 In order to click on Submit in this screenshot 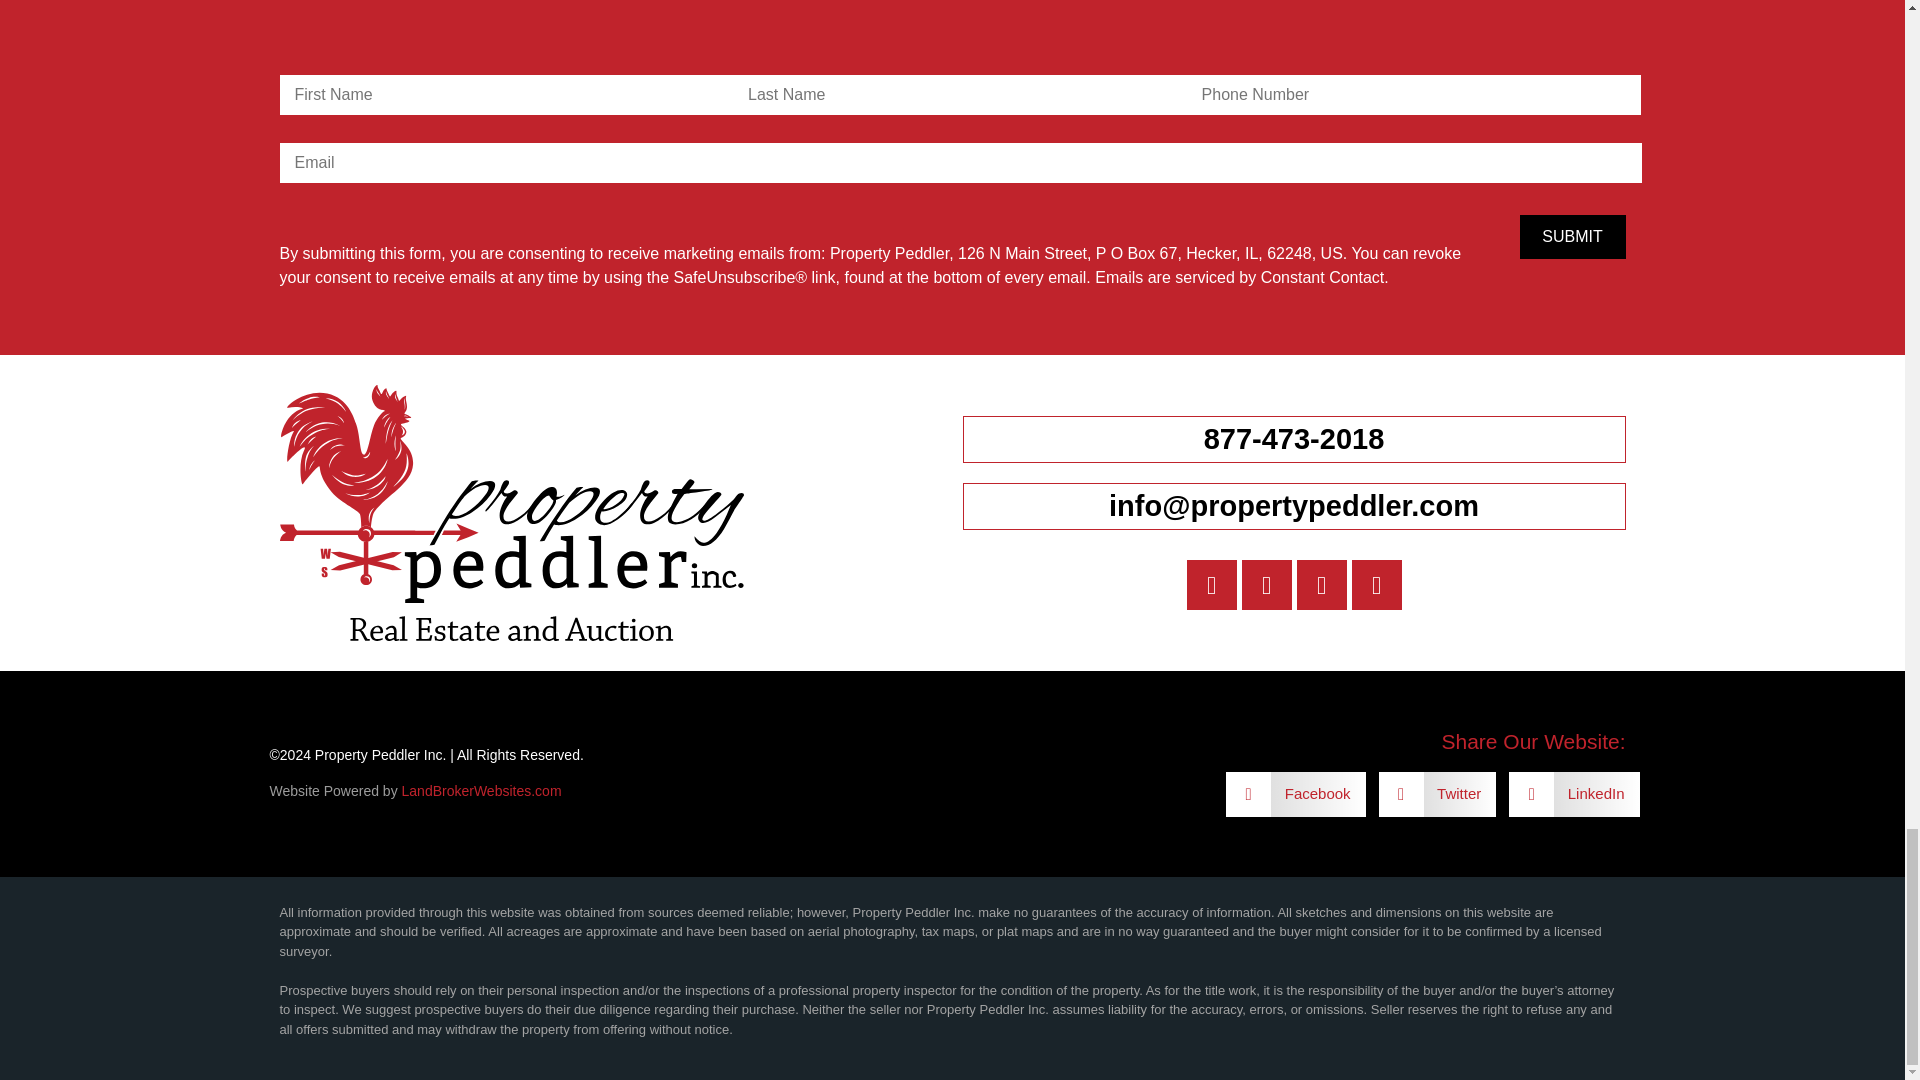, I will do `click(1573, 236)`.